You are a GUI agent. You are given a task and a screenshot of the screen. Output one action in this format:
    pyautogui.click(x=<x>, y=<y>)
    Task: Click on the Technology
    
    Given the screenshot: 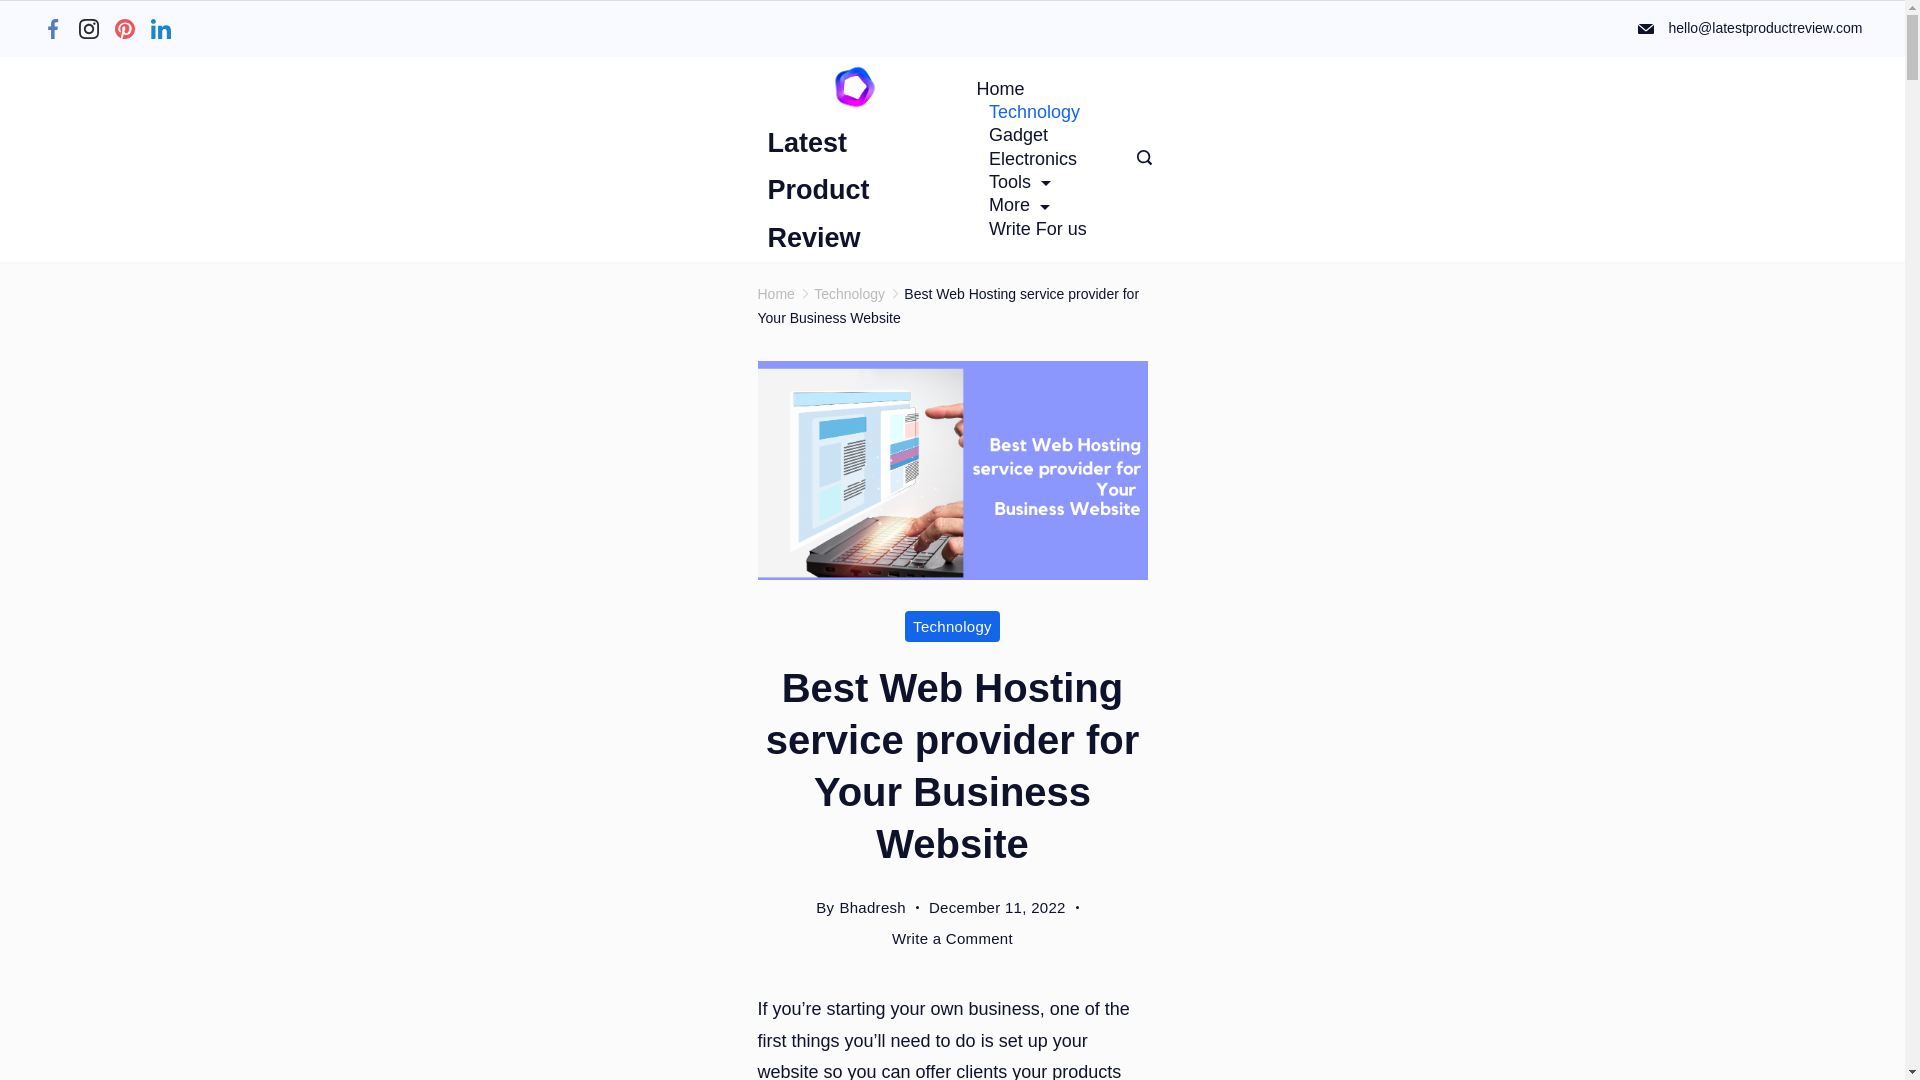 What is the action you would take?
    pyautogui.click(x=1034, y=112)
    